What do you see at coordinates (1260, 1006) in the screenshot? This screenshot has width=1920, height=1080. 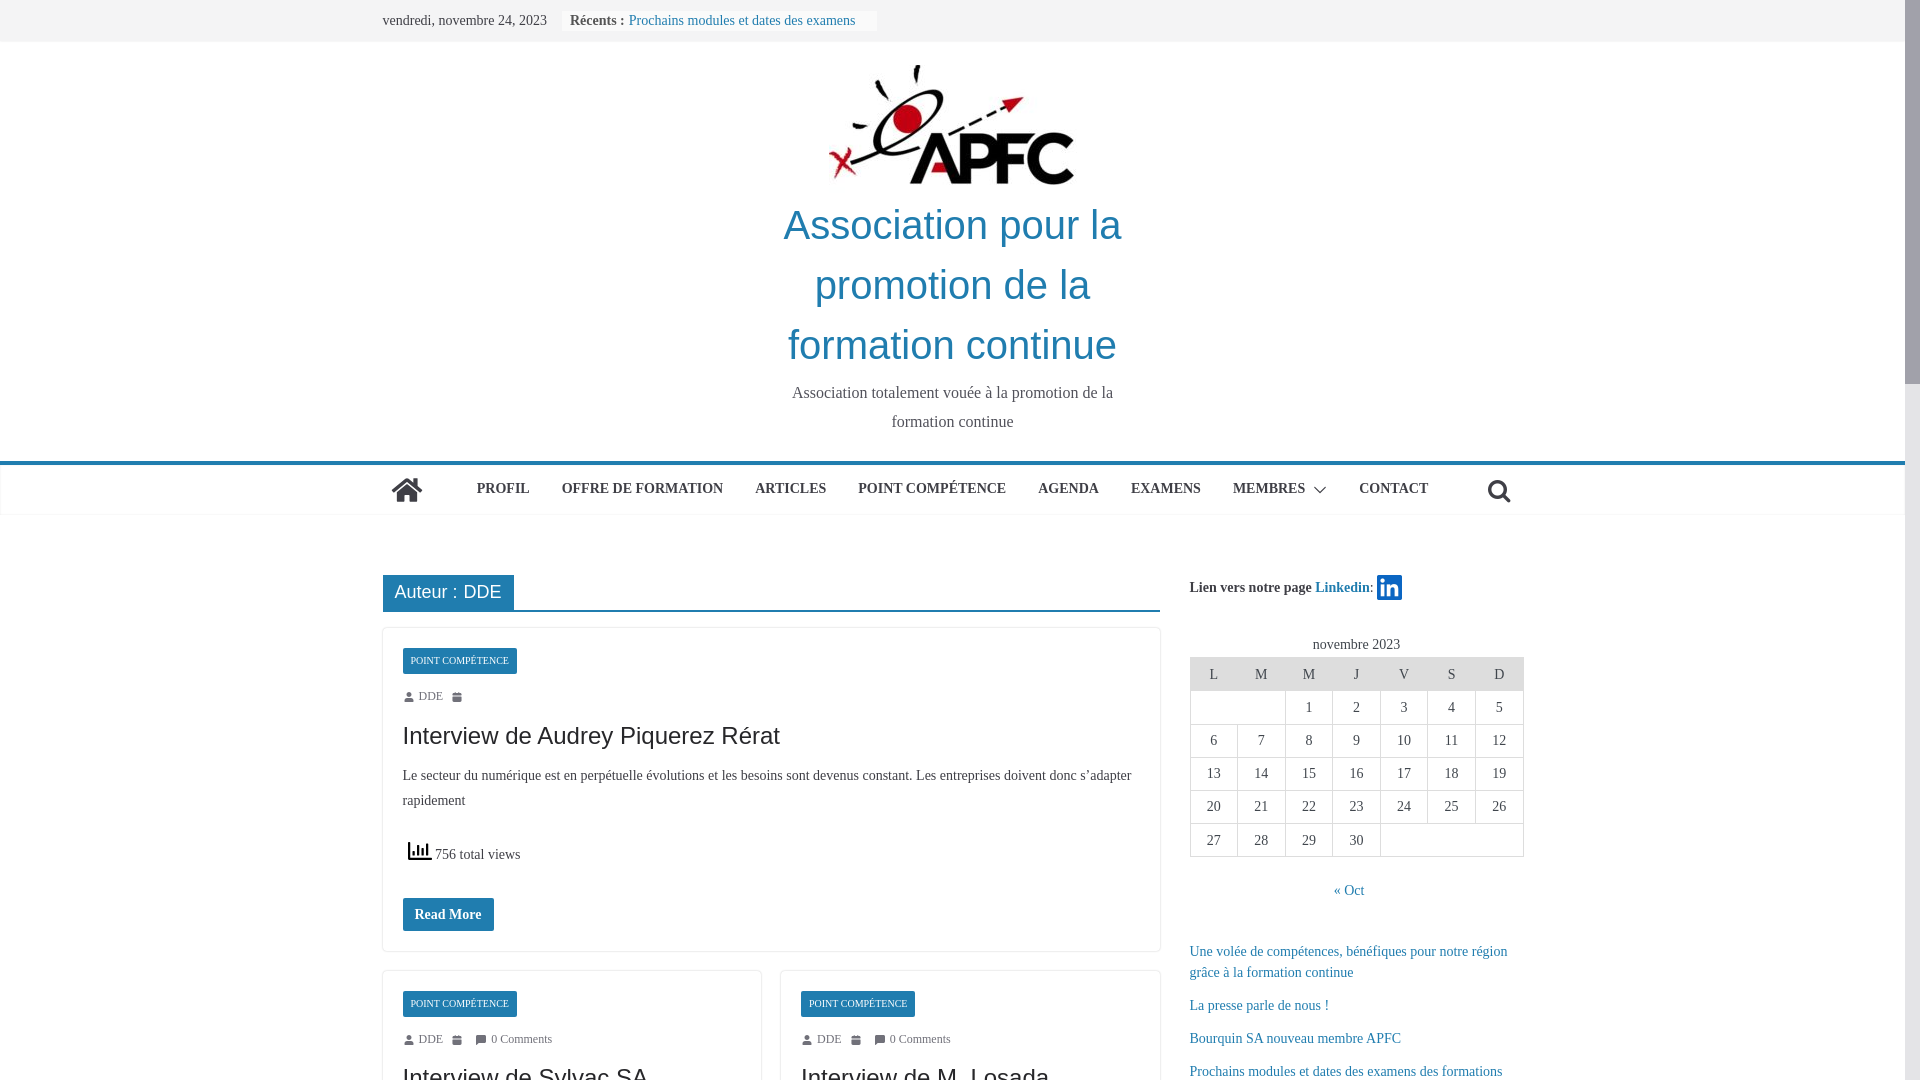 I see `La presse parle de nous !` at bounding box center [1260, 1006].